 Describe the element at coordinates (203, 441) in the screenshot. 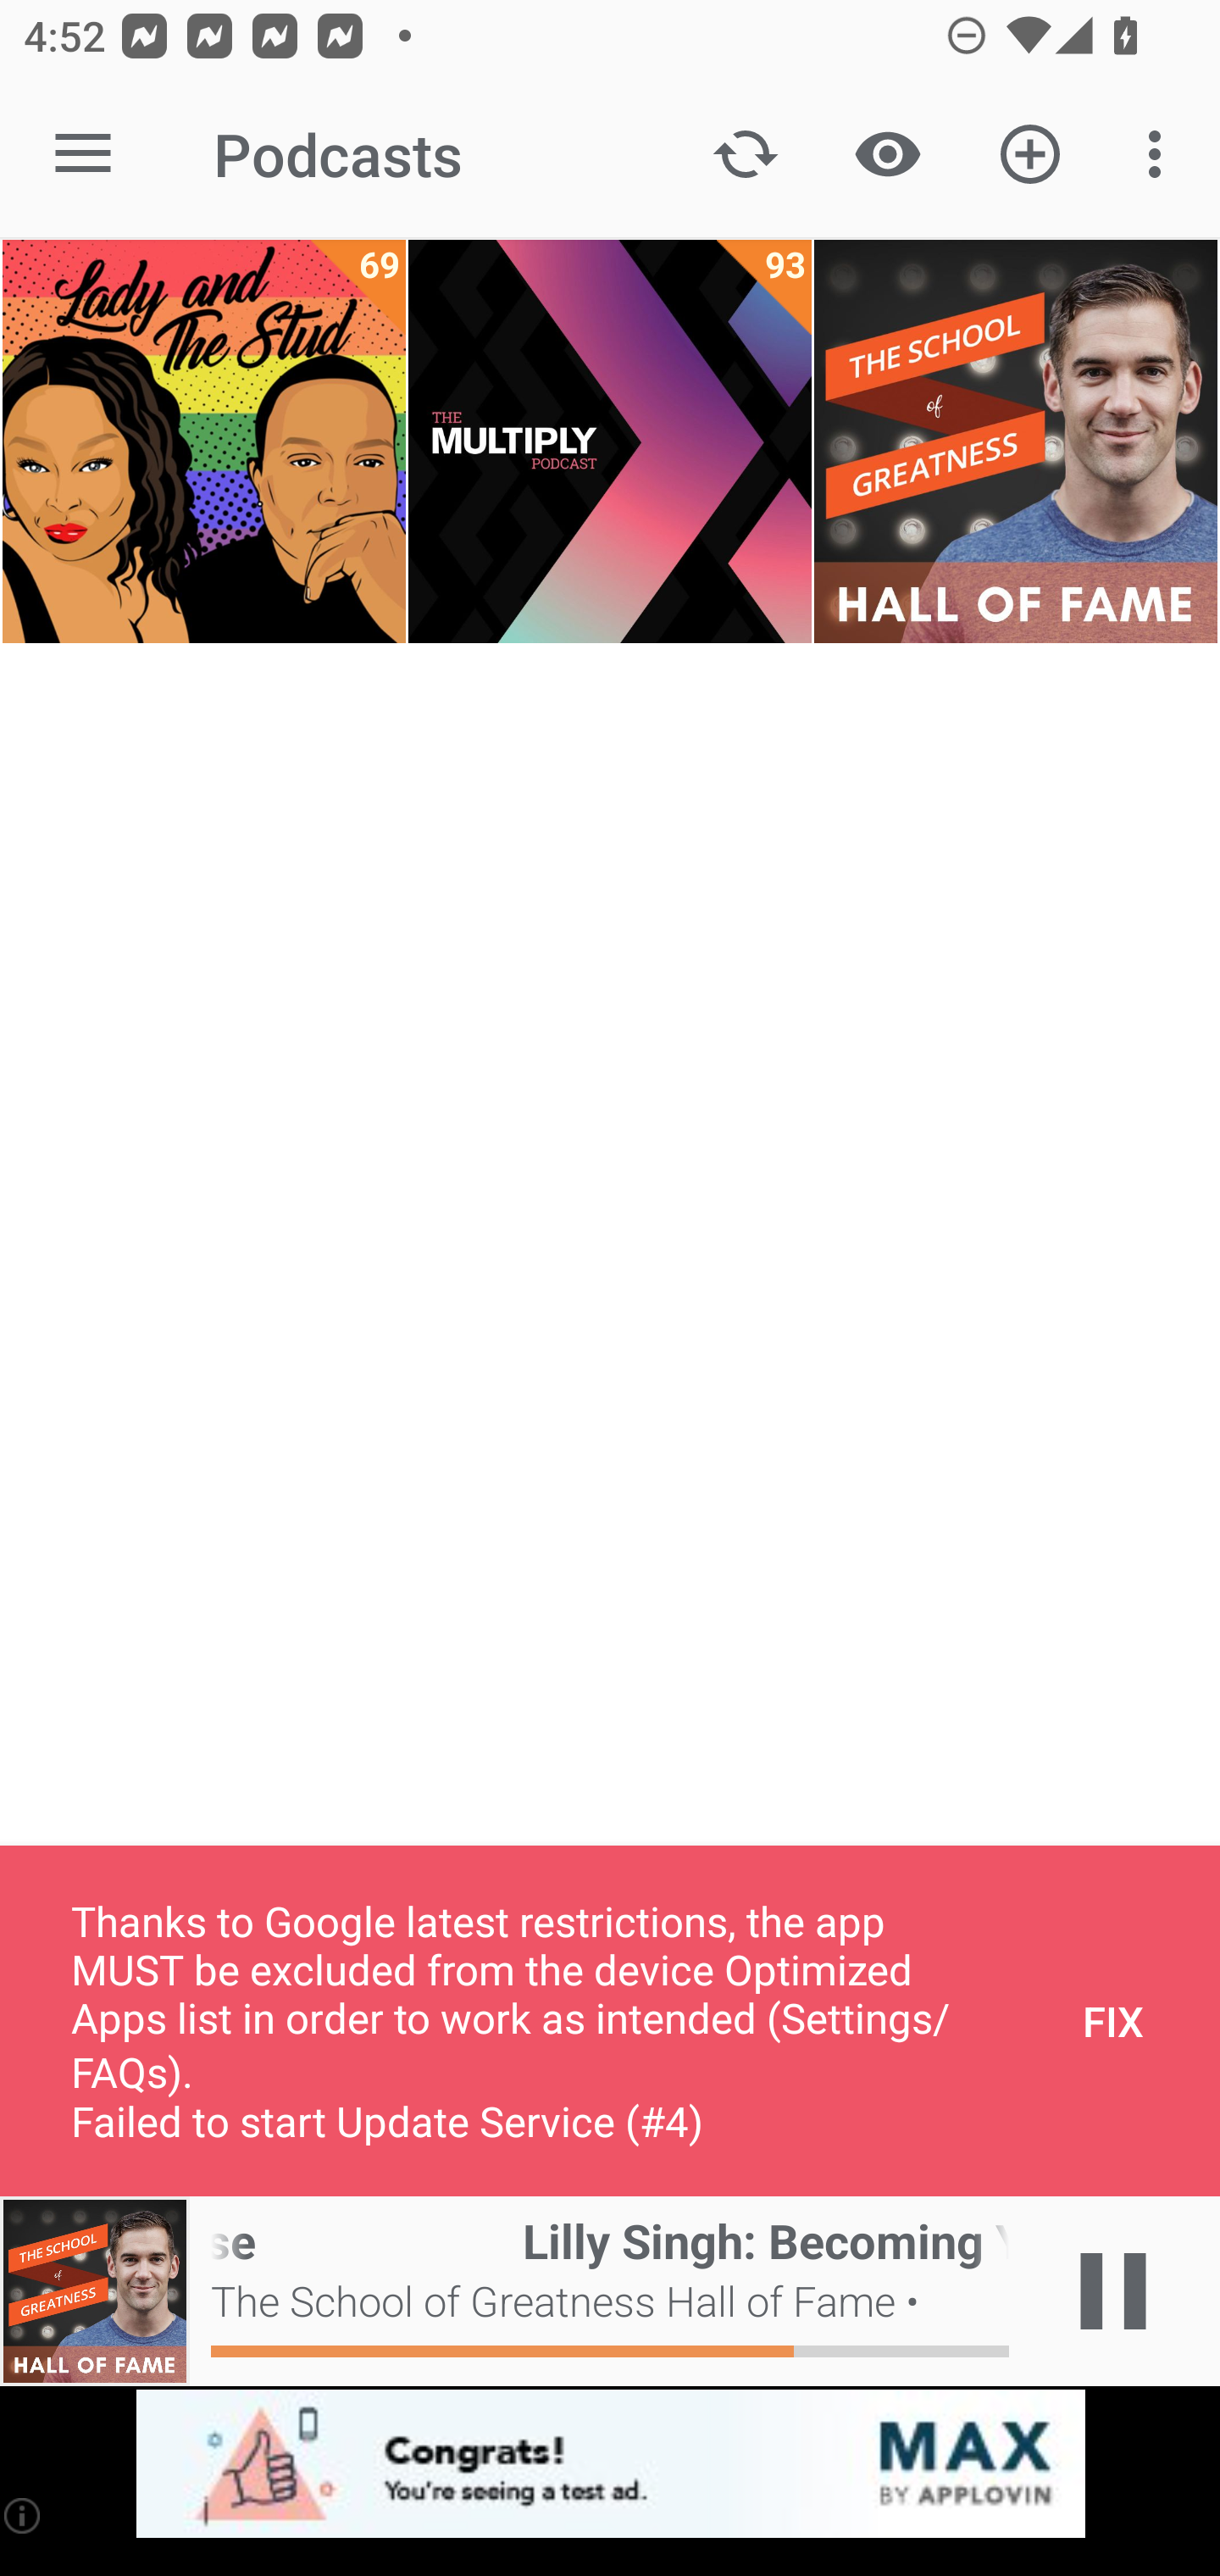

I see `Lady and The Stud 69` at that location.